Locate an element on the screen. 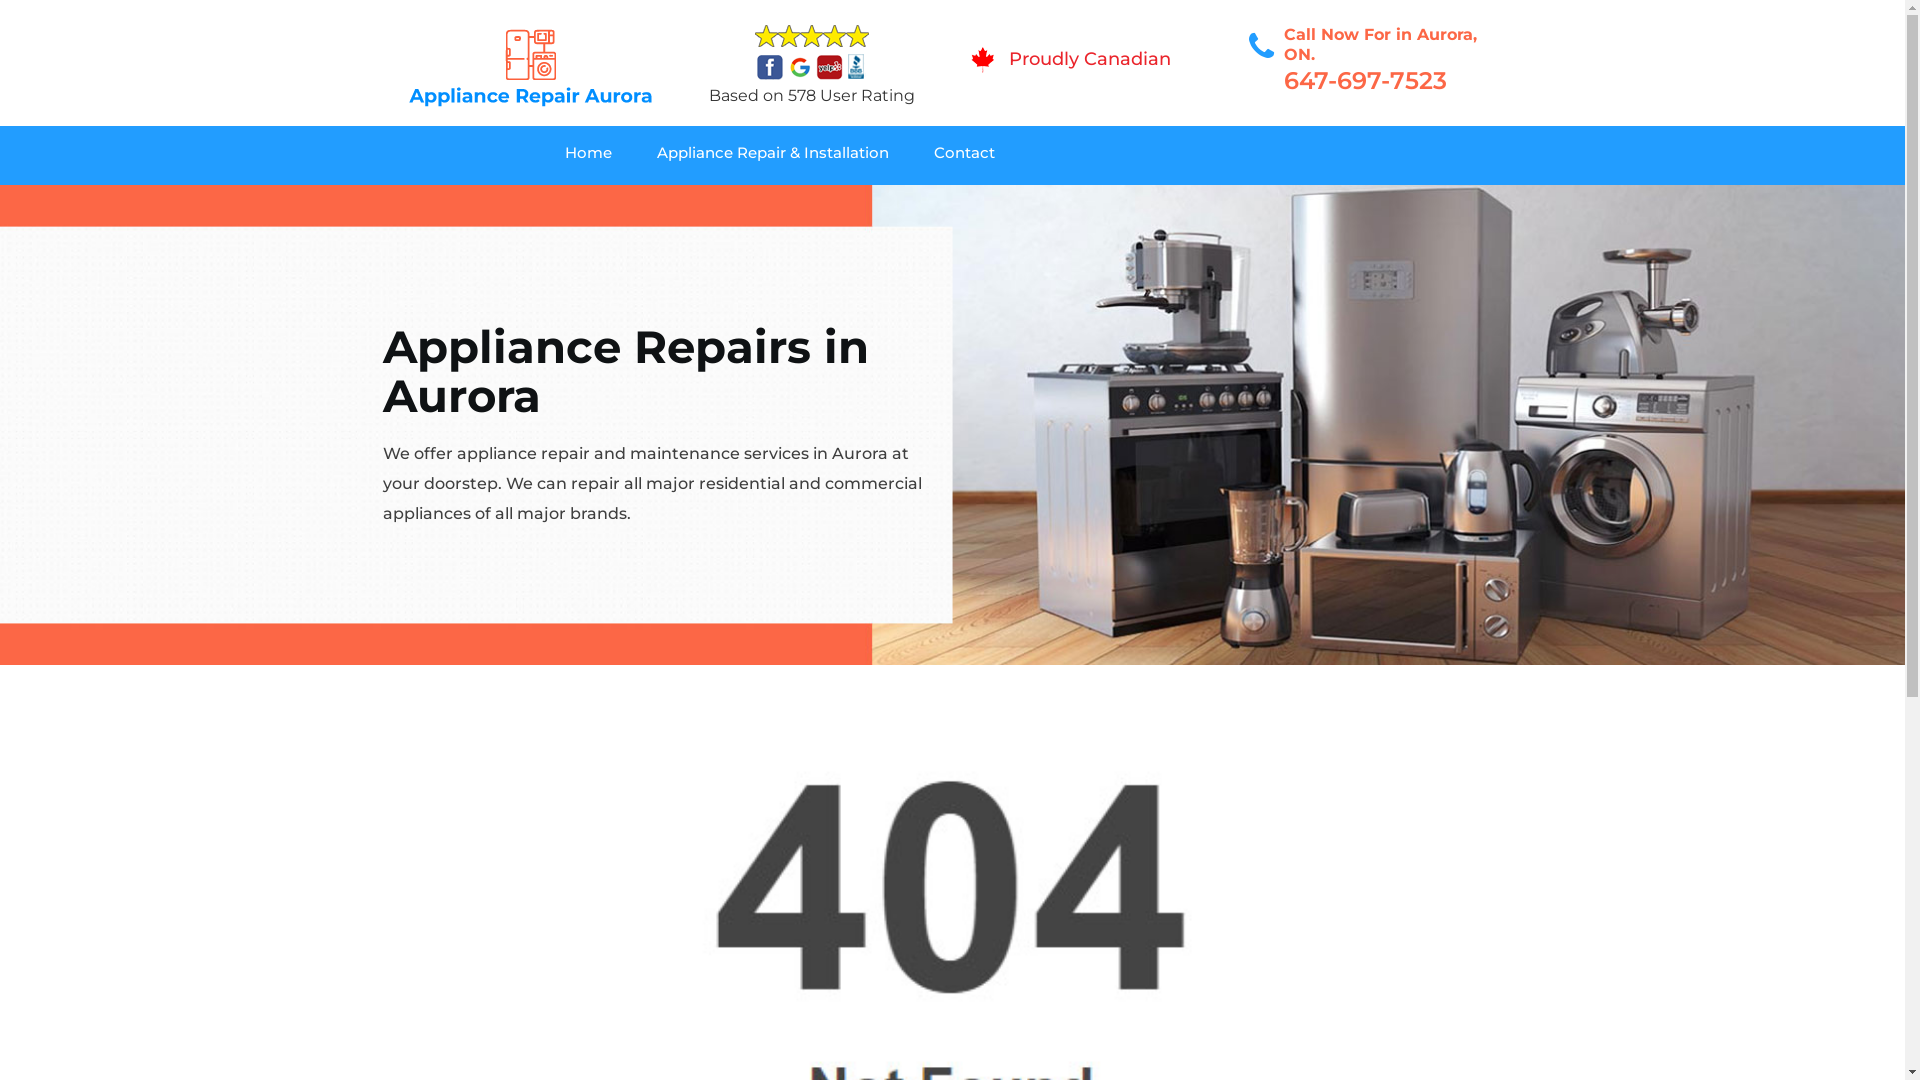  Residential Appliance Installation is located at coordinates (1394, 204).